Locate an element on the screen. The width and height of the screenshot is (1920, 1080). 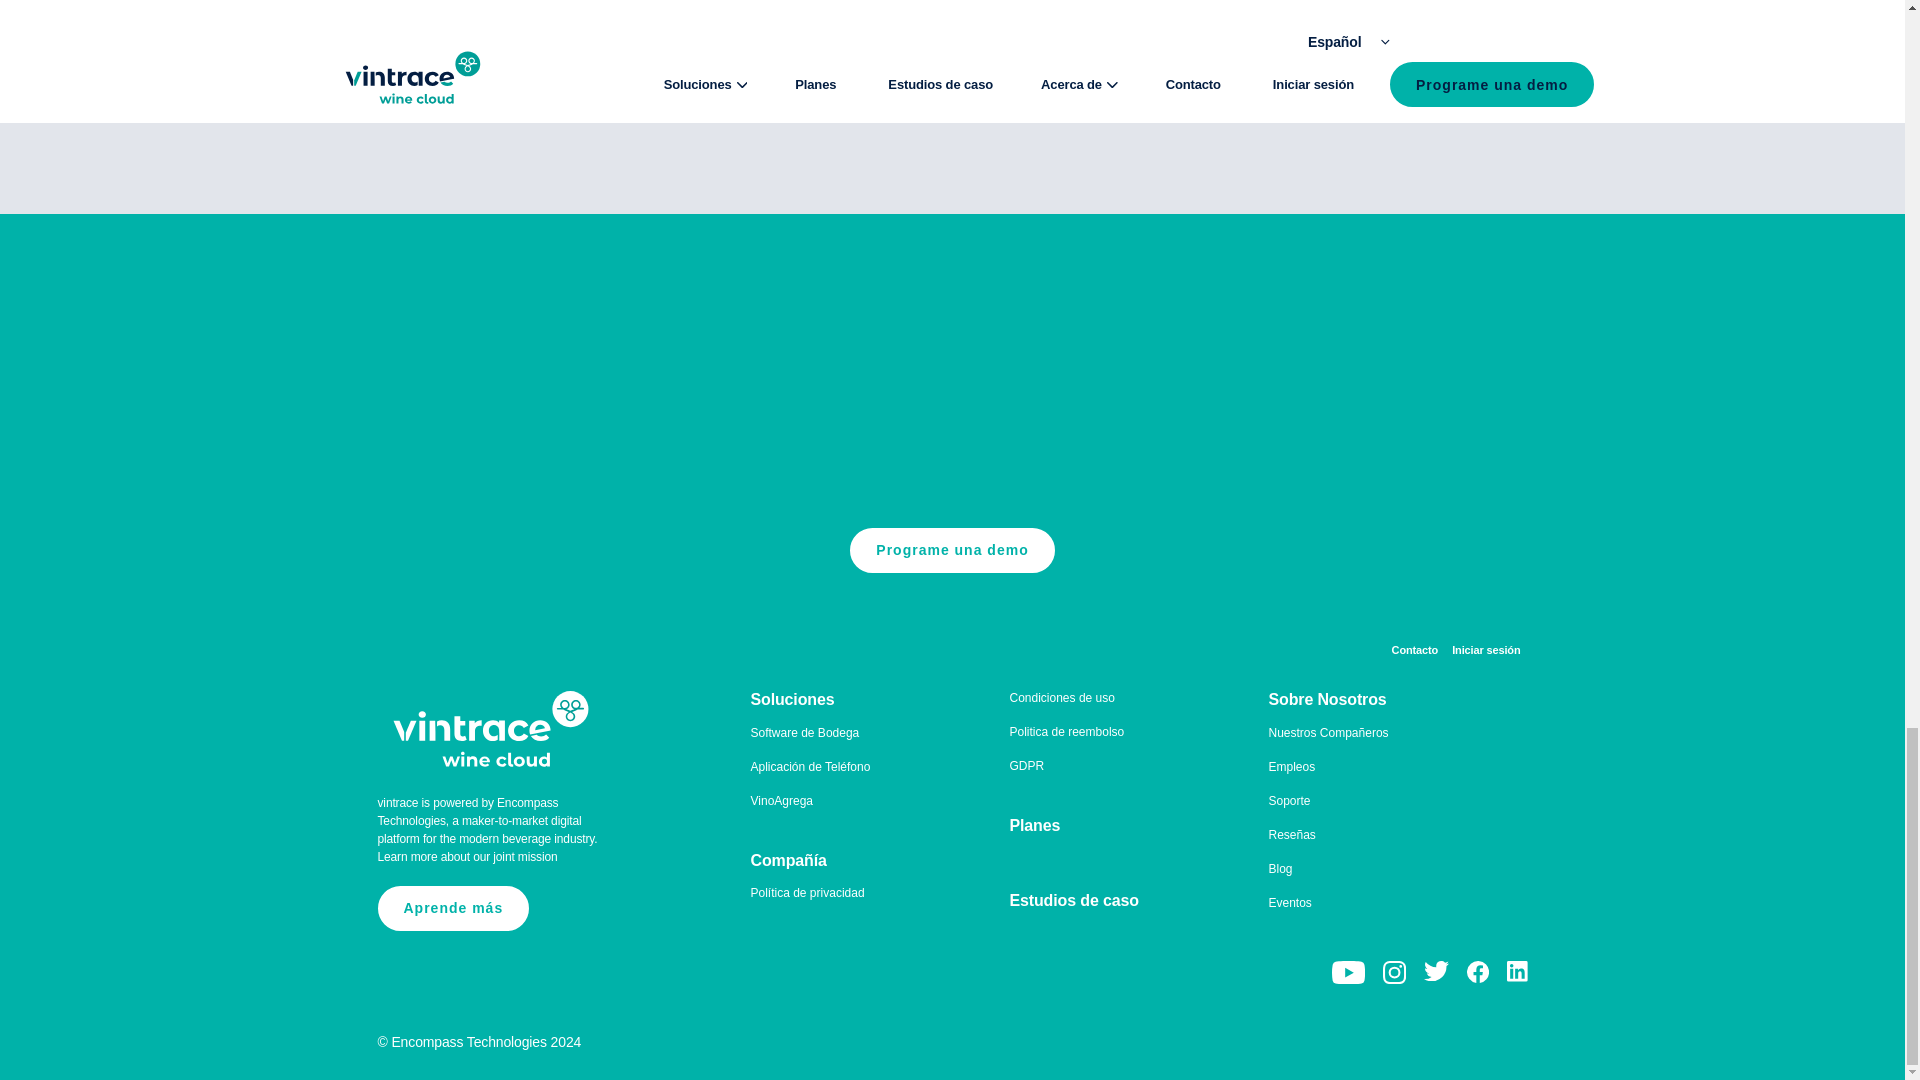
Empleos is located at coordinates (1291, 767).